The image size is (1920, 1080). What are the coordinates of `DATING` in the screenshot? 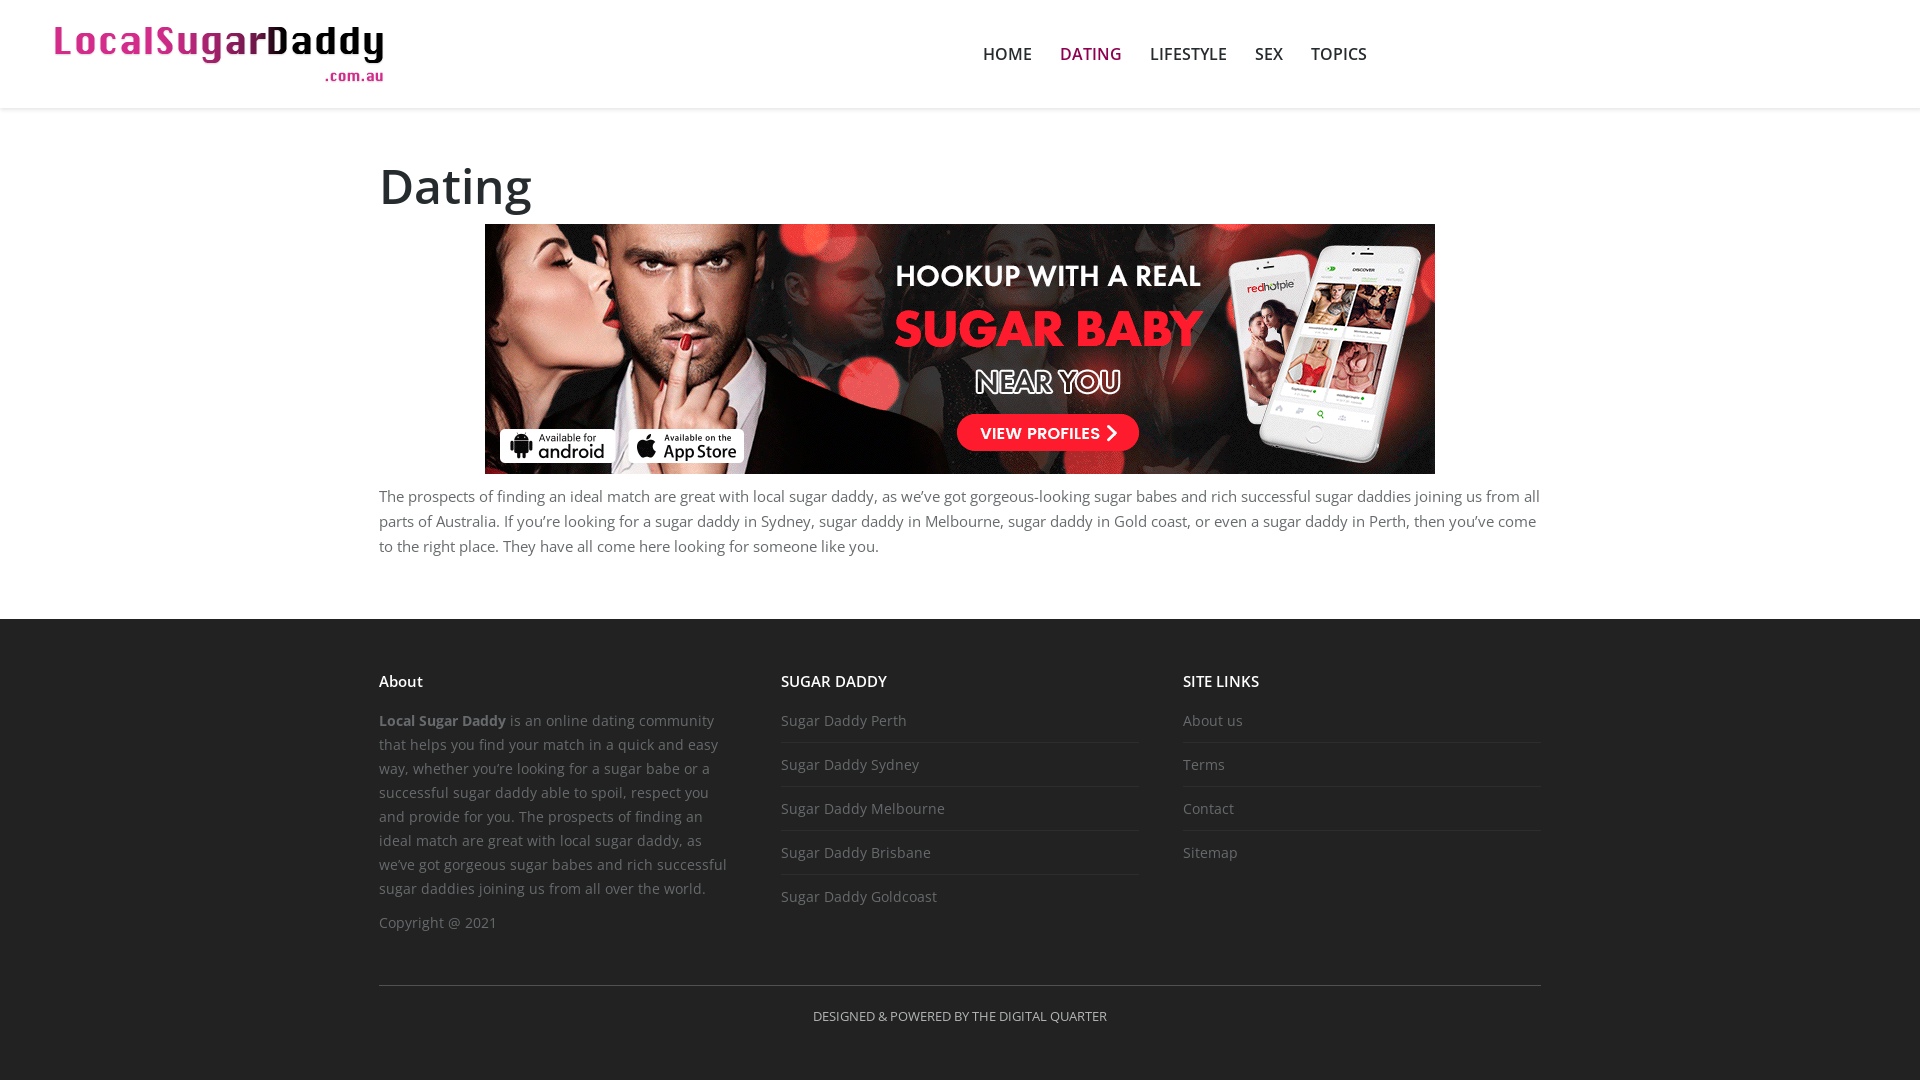 It's located at (1091, 54).